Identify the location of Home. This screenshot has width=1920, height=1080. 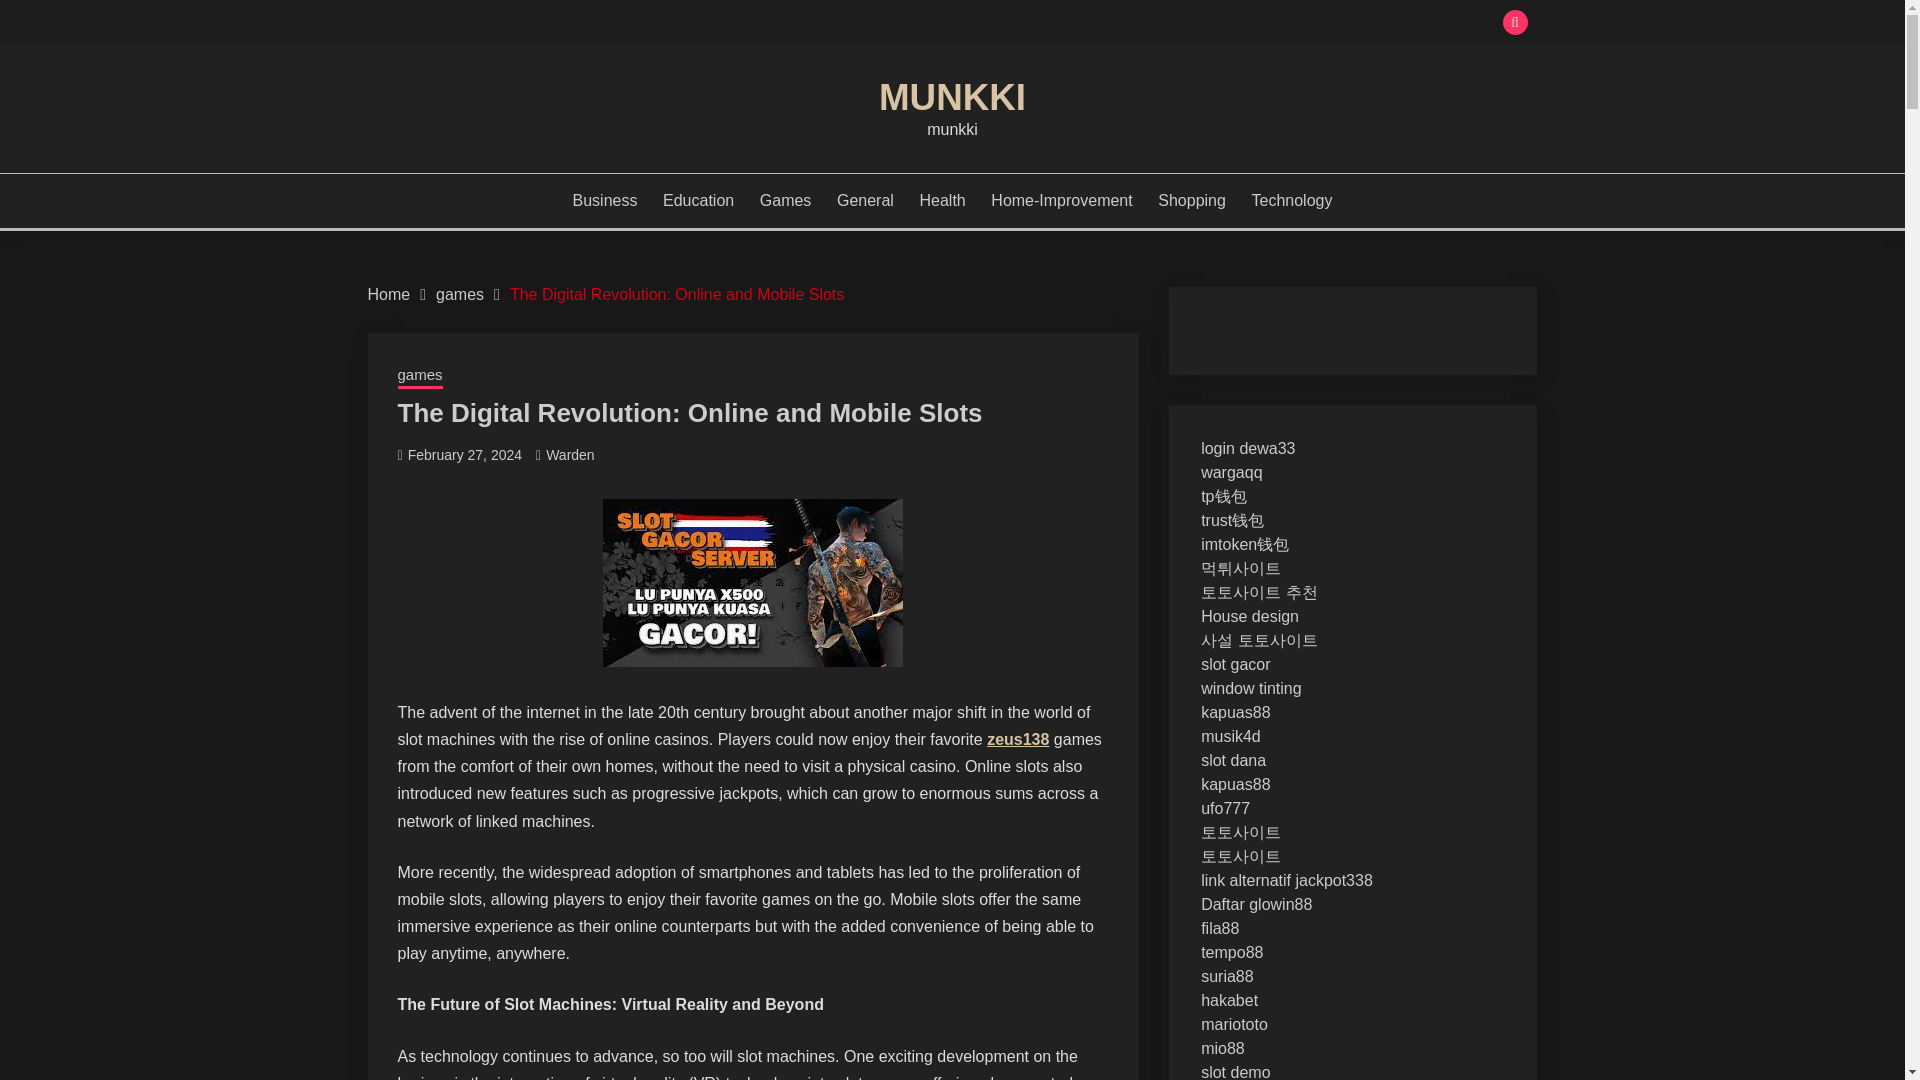
(389, 294).